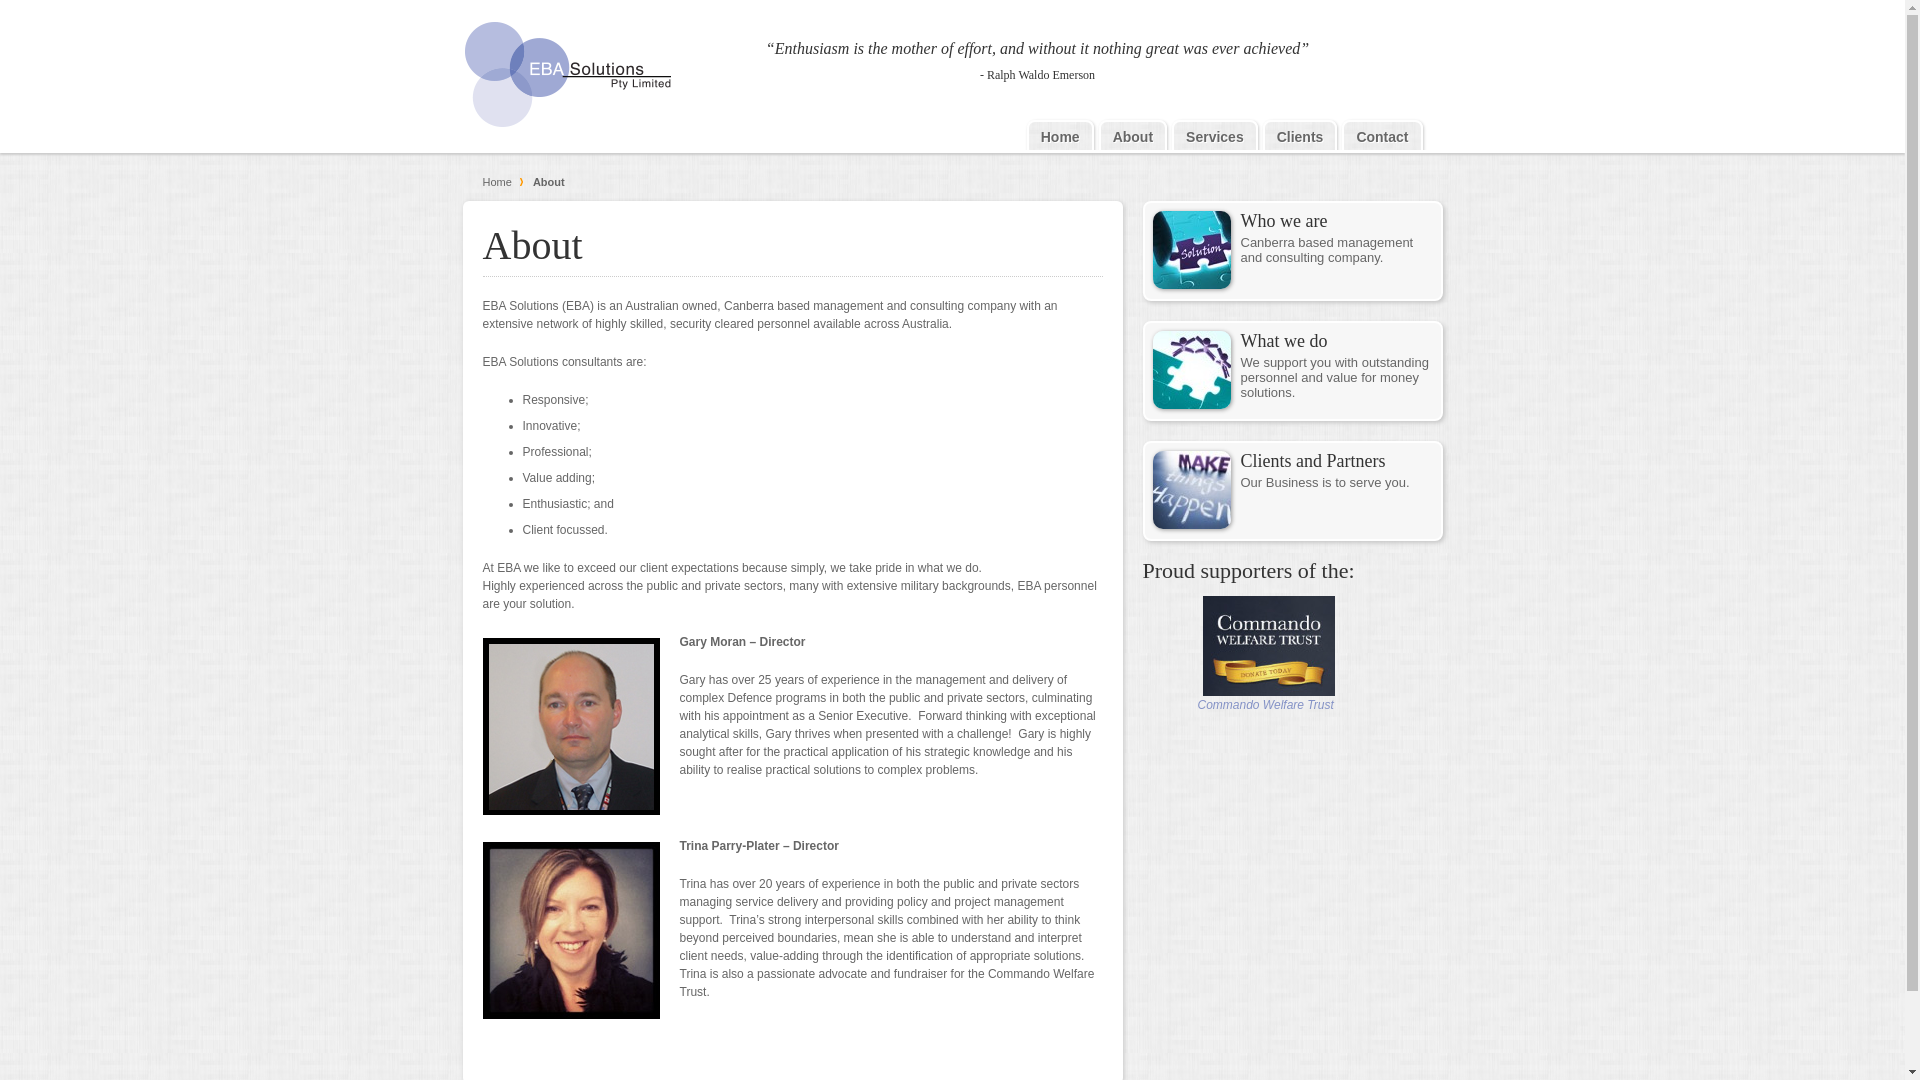  I want to click on Who we are
Canberra based management and consulting company., so click(1292, 251).